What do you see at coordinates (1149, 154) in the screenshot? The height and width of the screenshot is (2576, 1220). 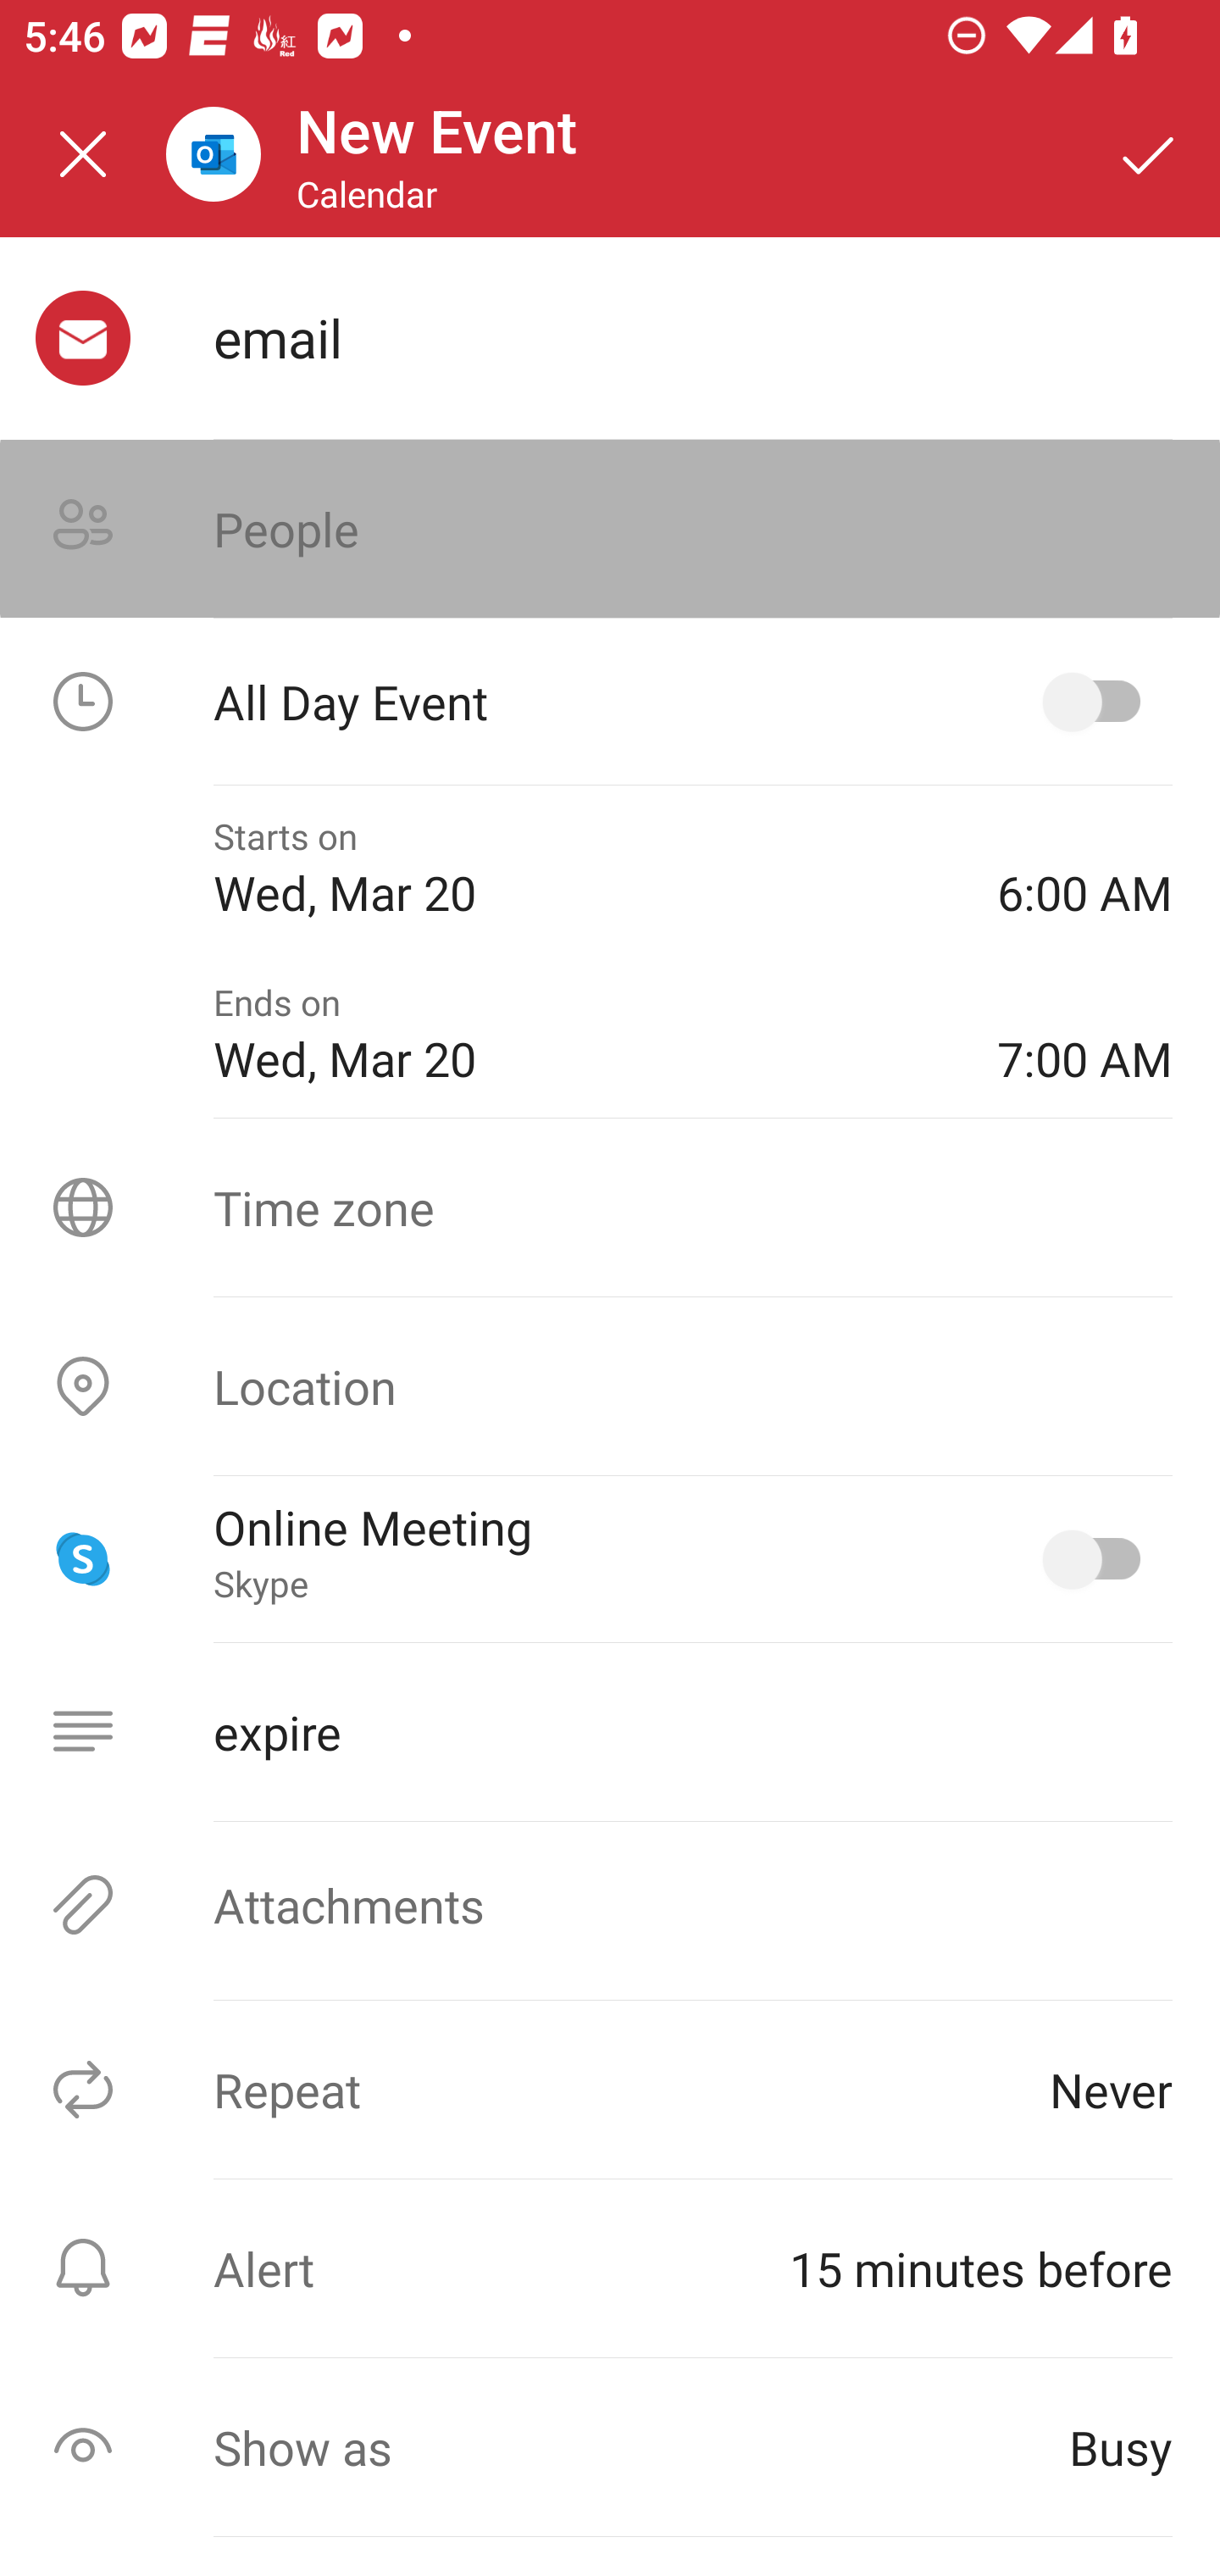 I see `Save` at bounding box center [1149, 154].